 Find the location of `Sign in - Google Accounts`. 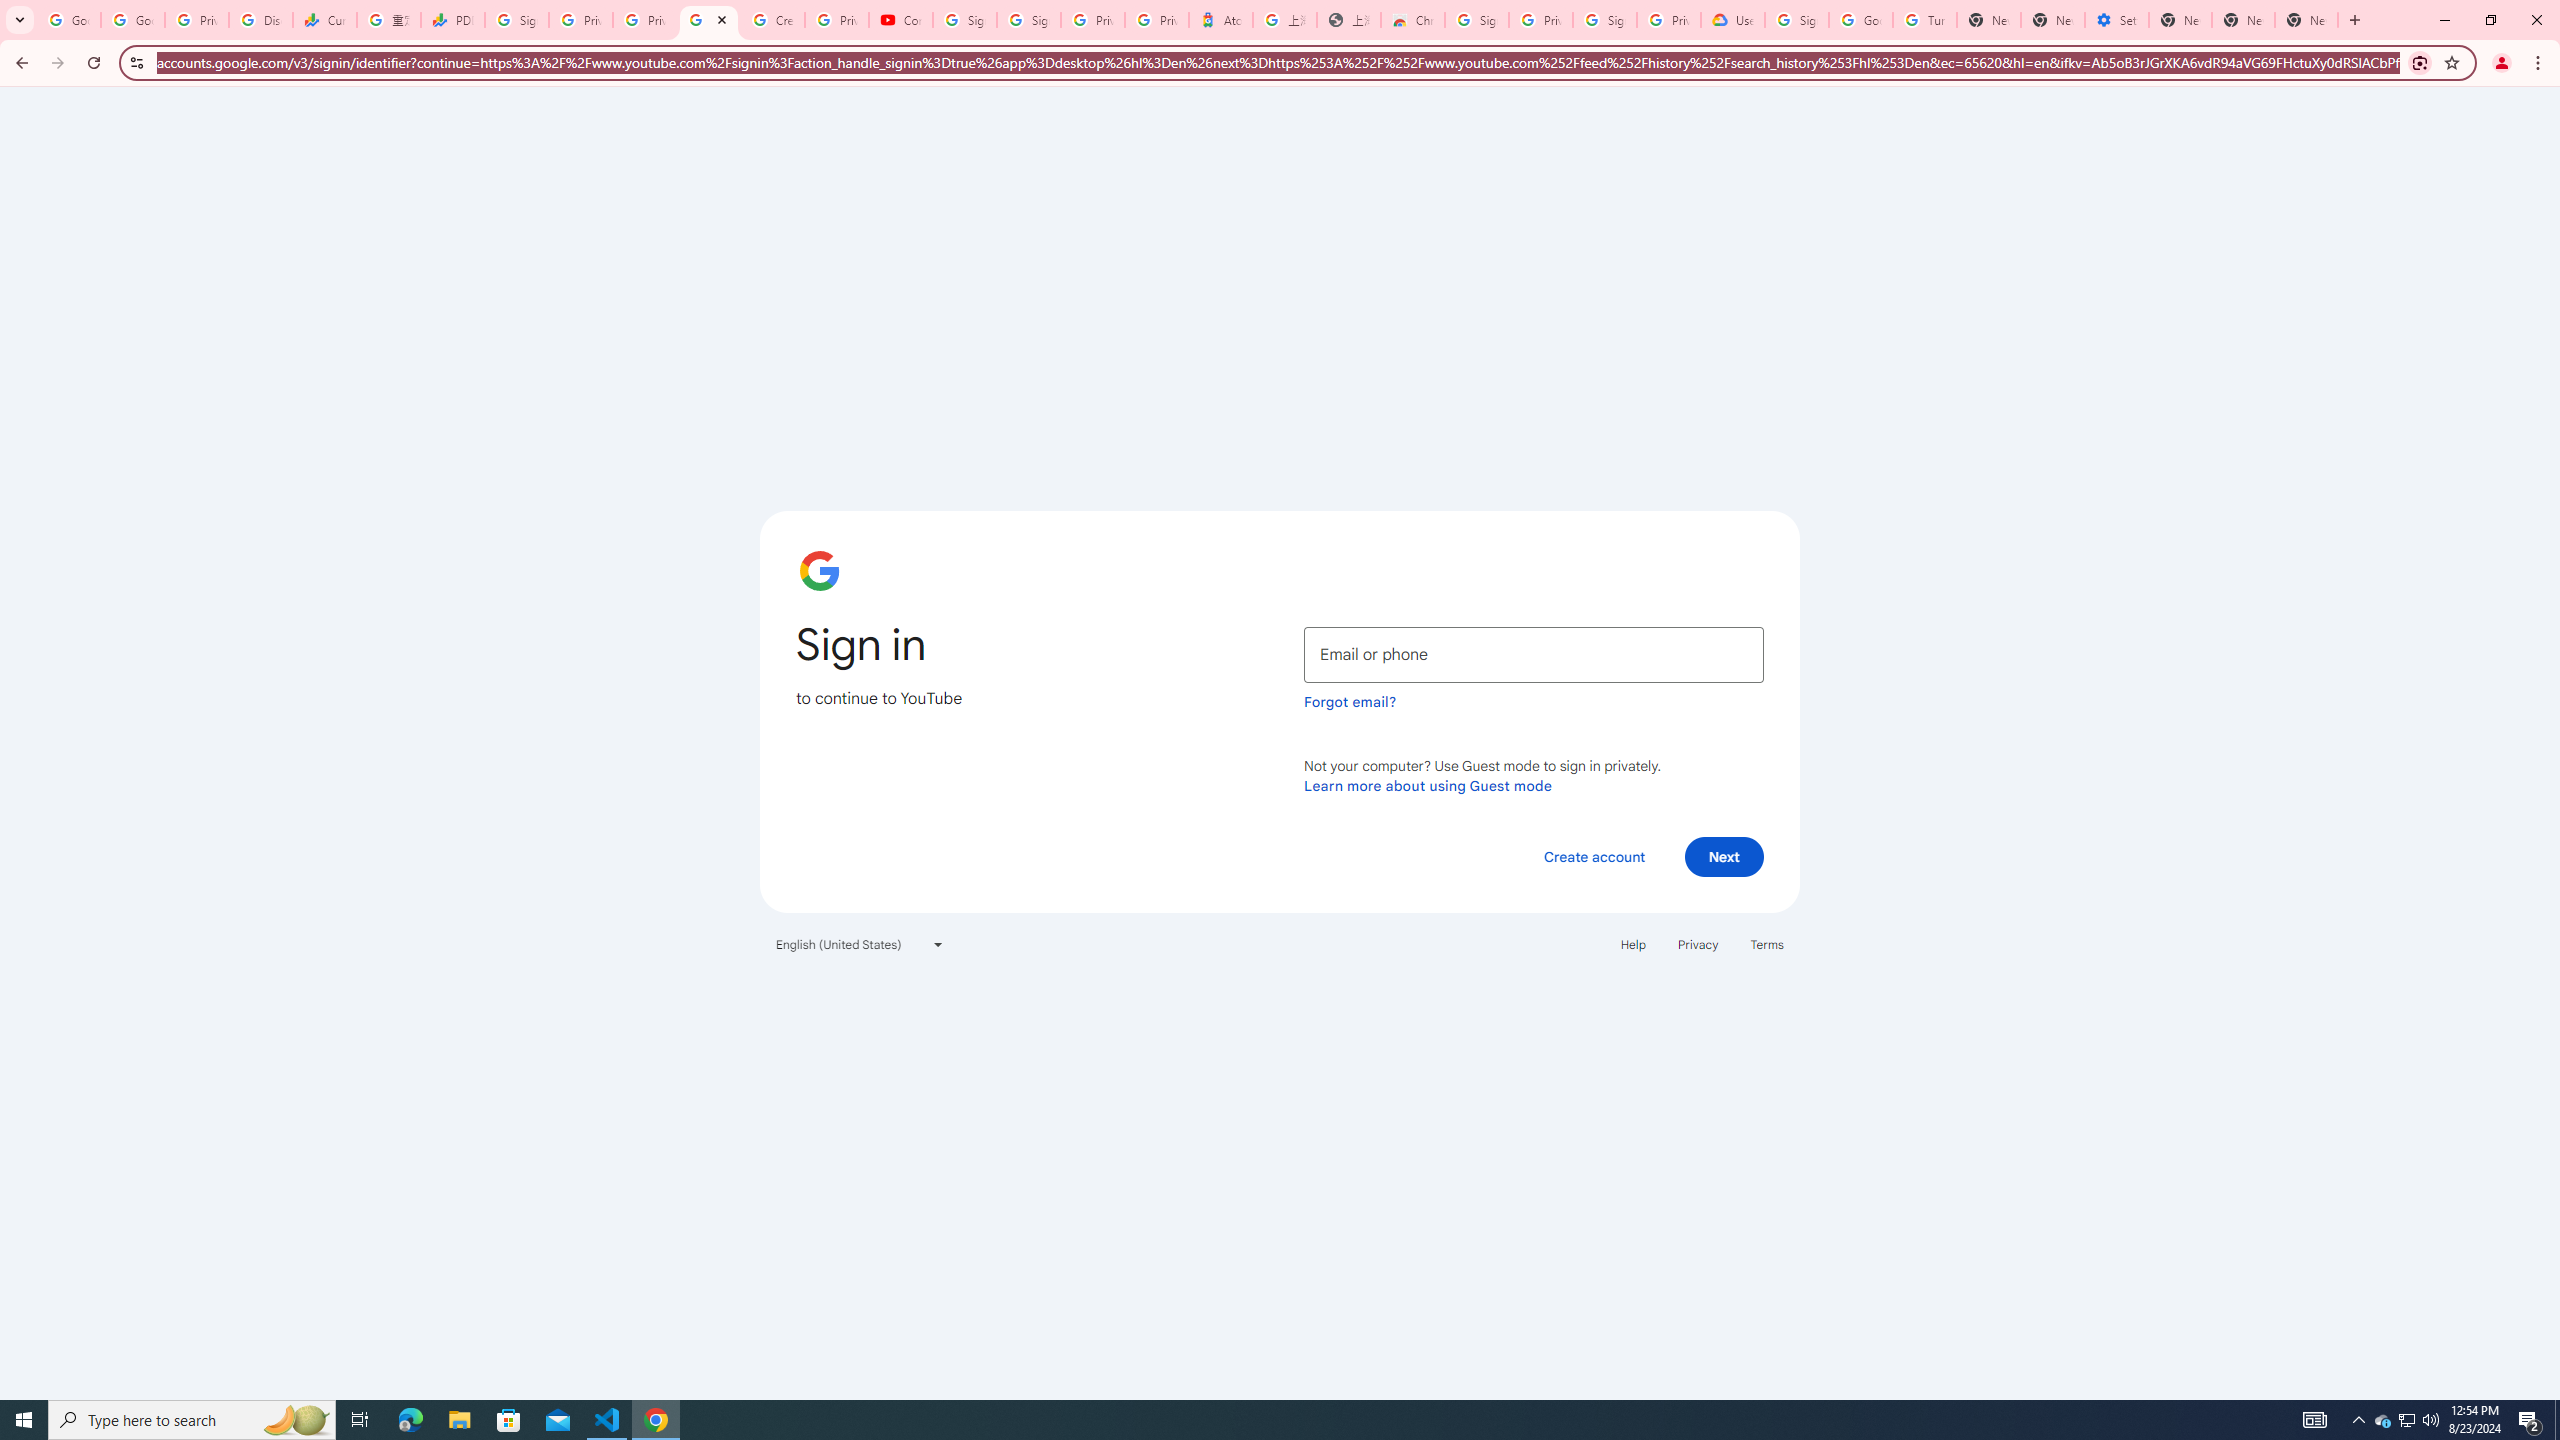

Sign in - Google Accounts is located at coordinates (1029, 20).